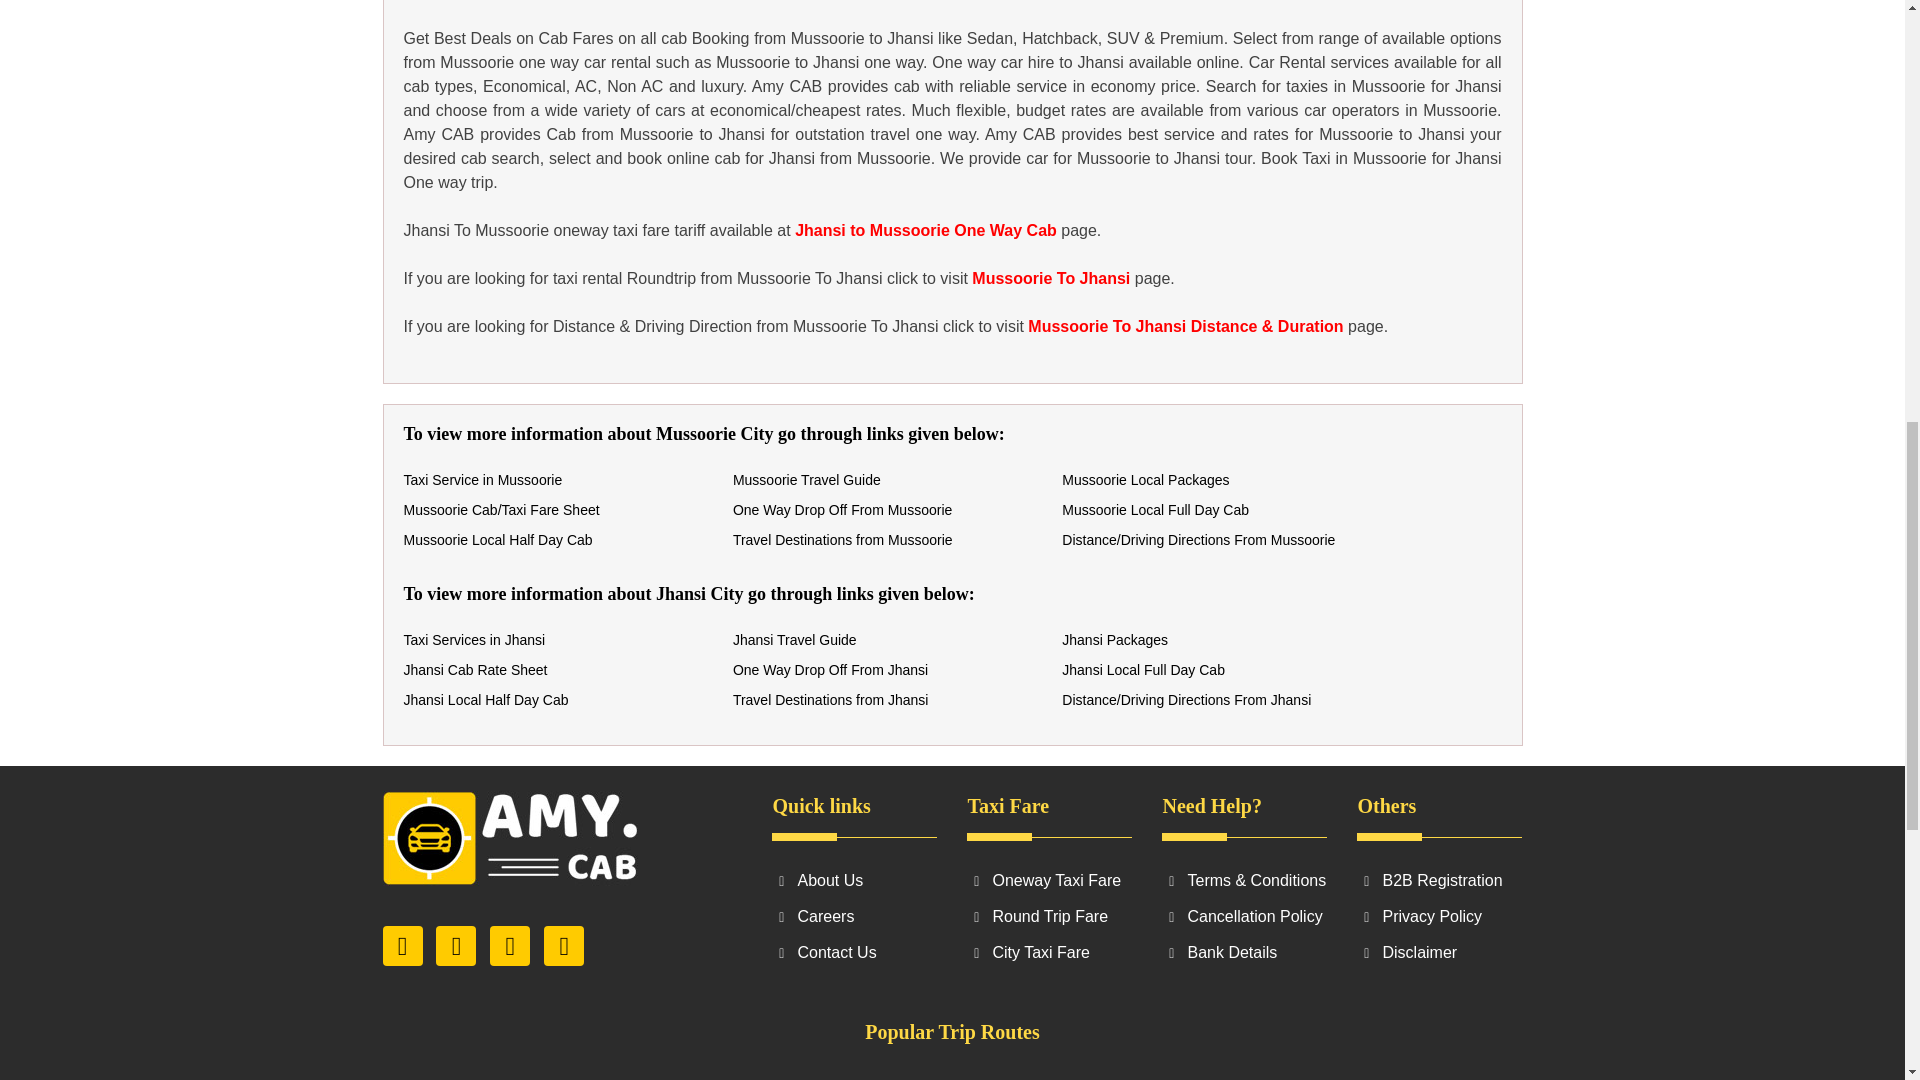 This screenshot has width=1920, height=1080. What do you see at coordinates (482, 480) in the screenshot?
I see `Taxi Service in Mussoorie` at bounding box center [482, 480].